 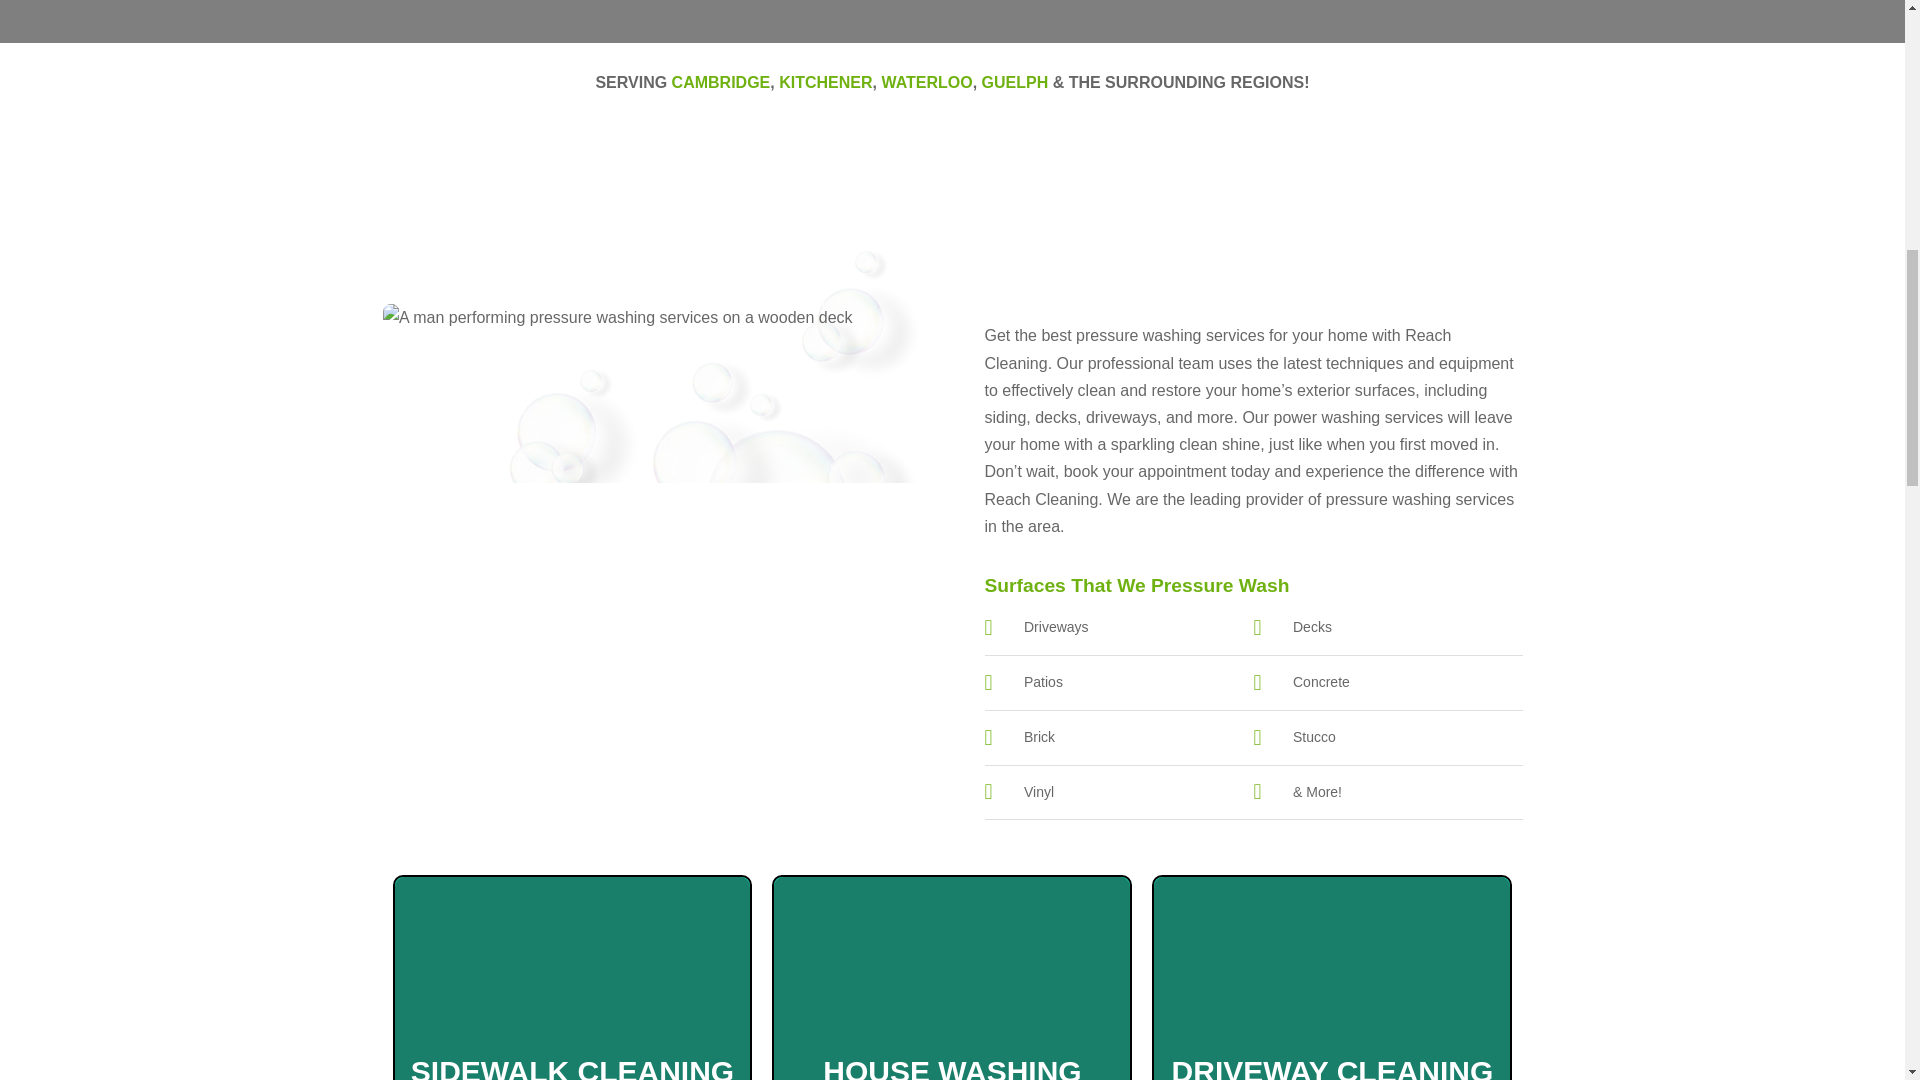 I want to click on KITCHENER, so click(x=825, y=82).